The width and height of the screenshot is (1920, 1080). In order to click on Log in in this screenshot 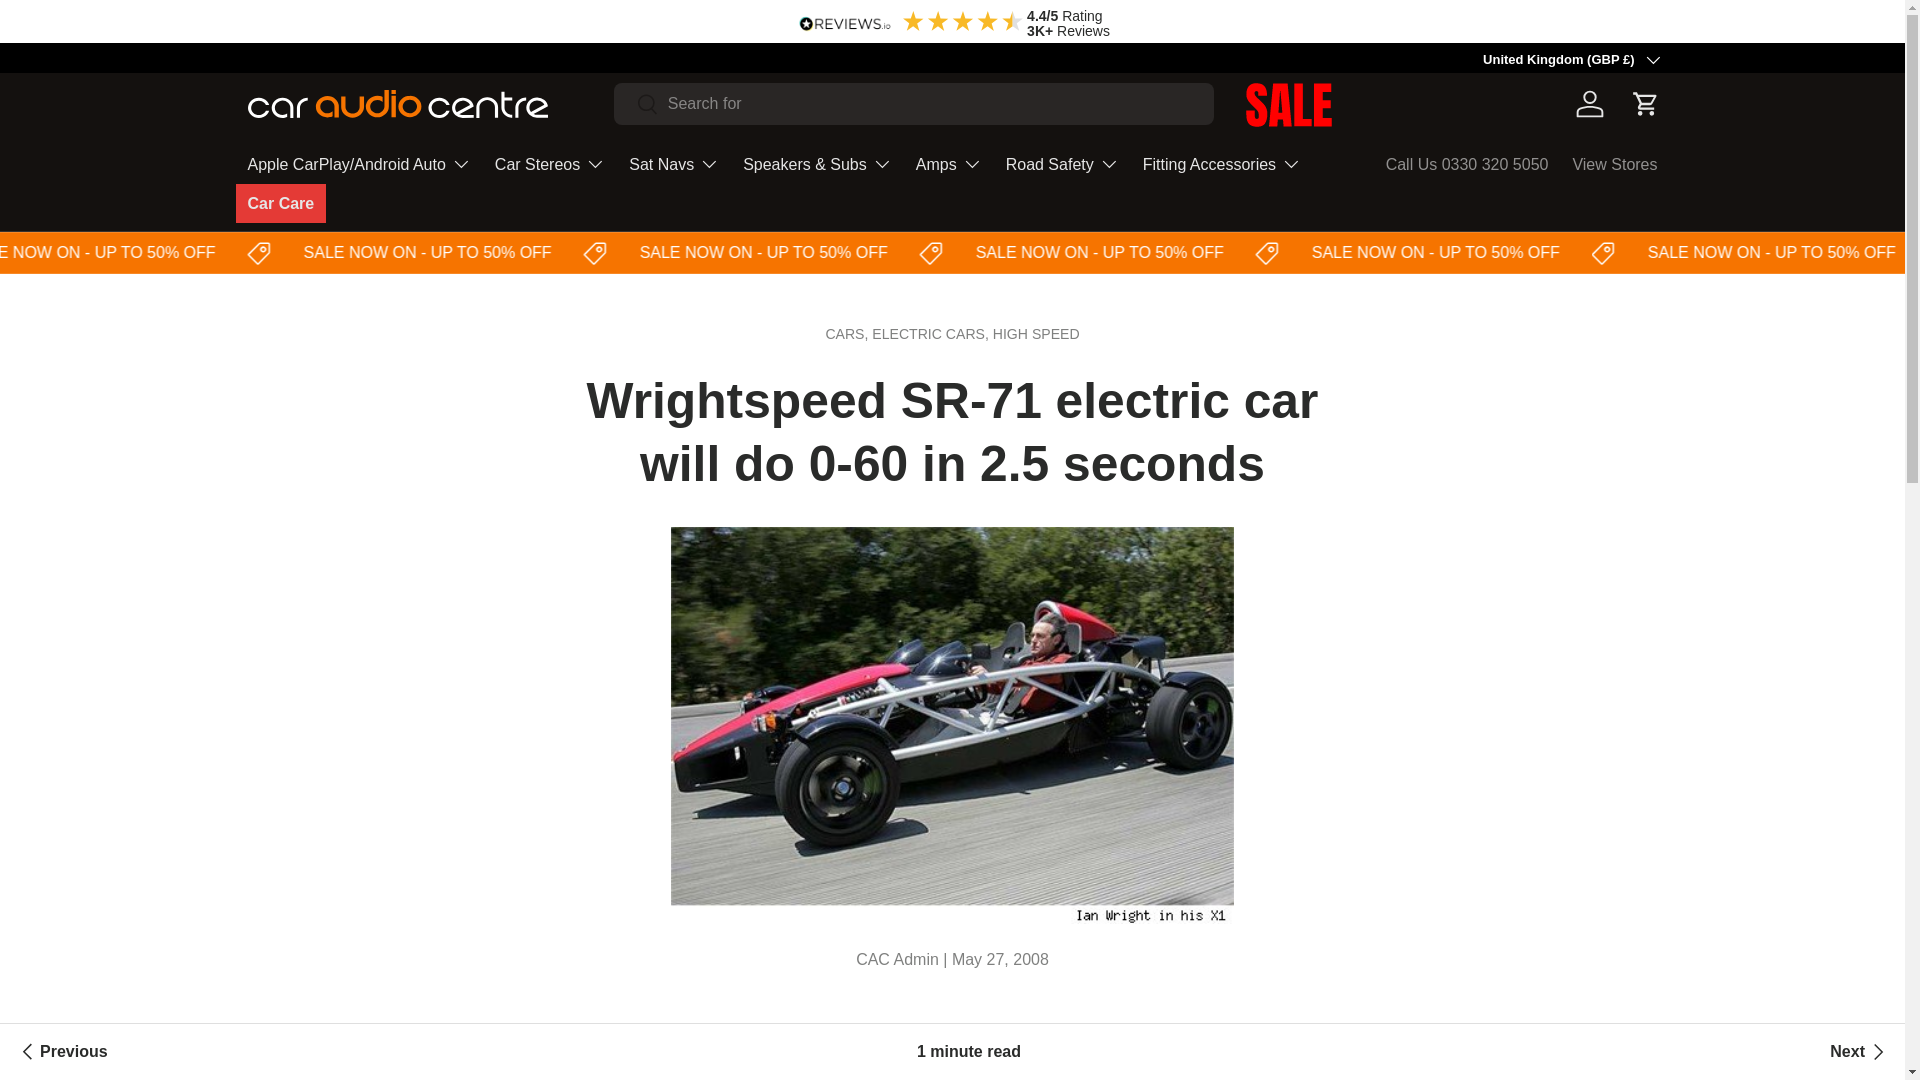, I will do `click(1590, 104)`.